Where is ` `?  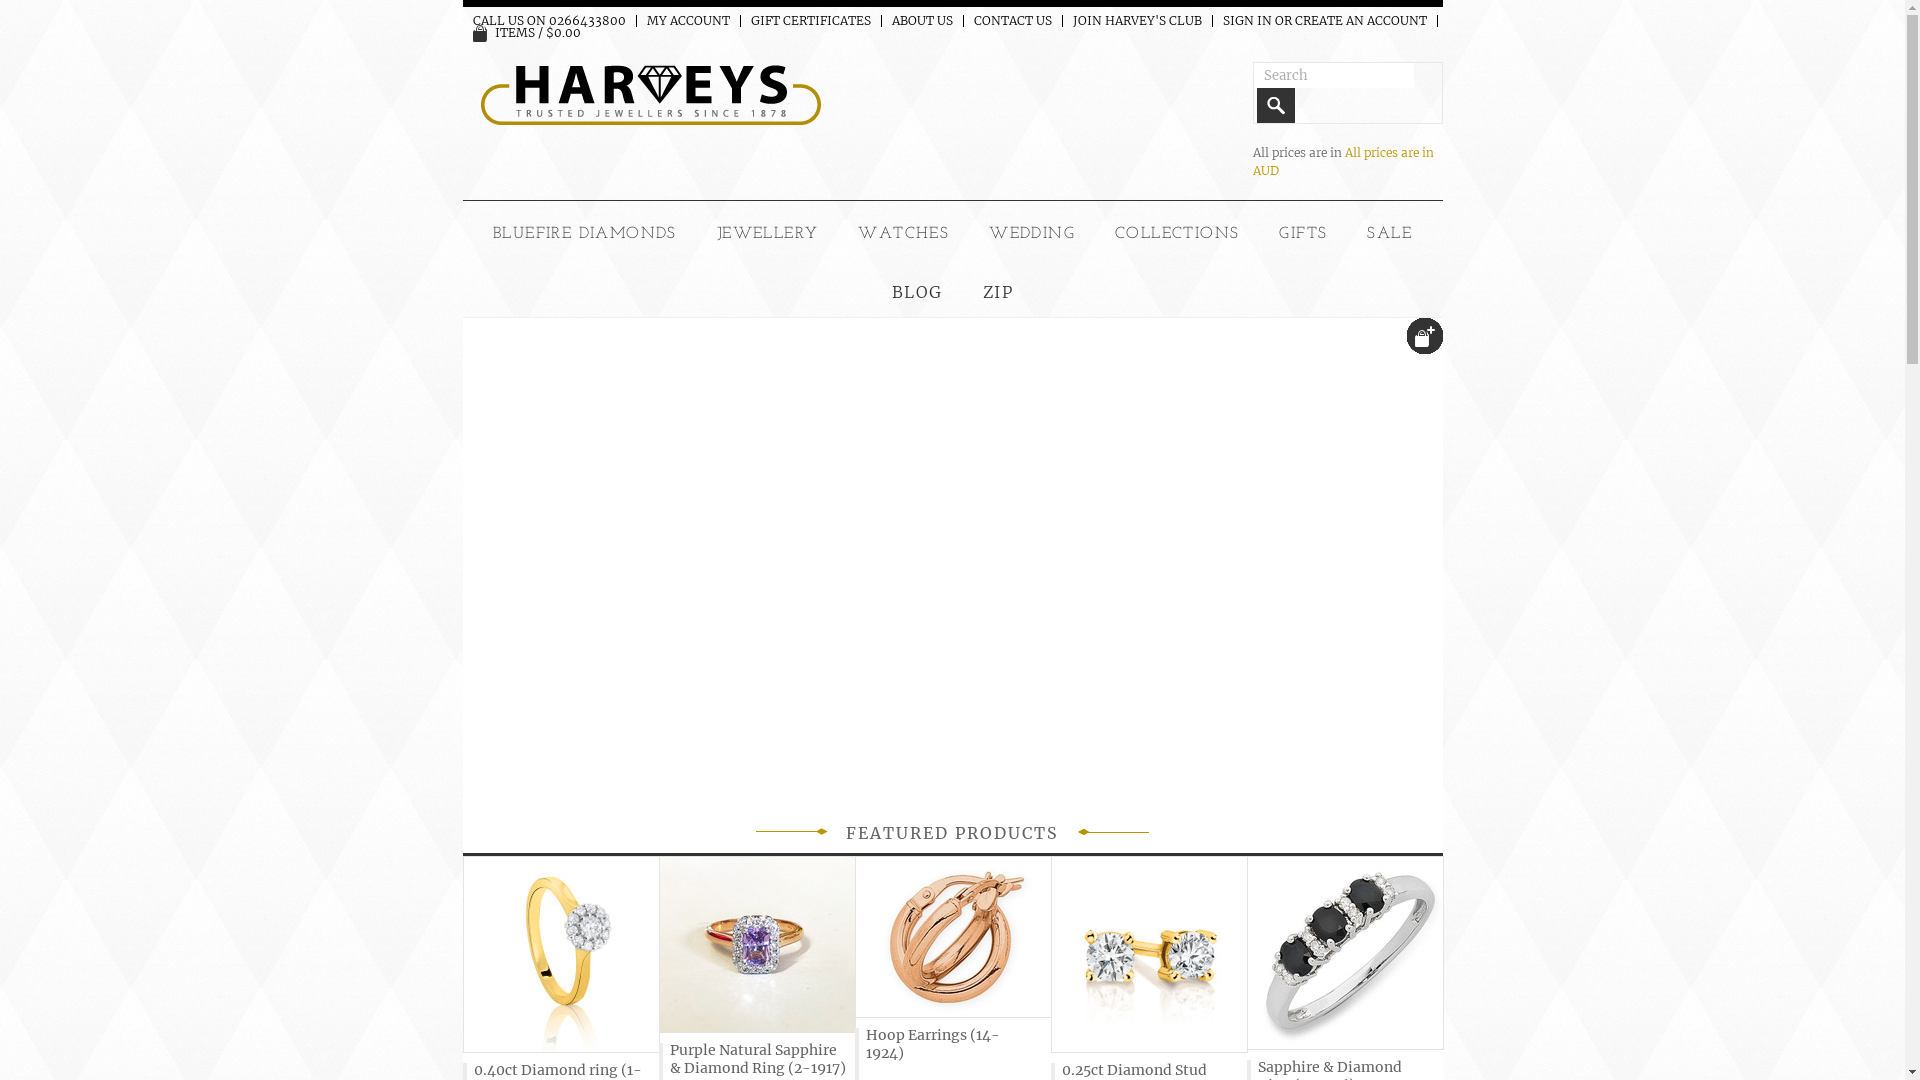   is located at coordinates (1424, 336).